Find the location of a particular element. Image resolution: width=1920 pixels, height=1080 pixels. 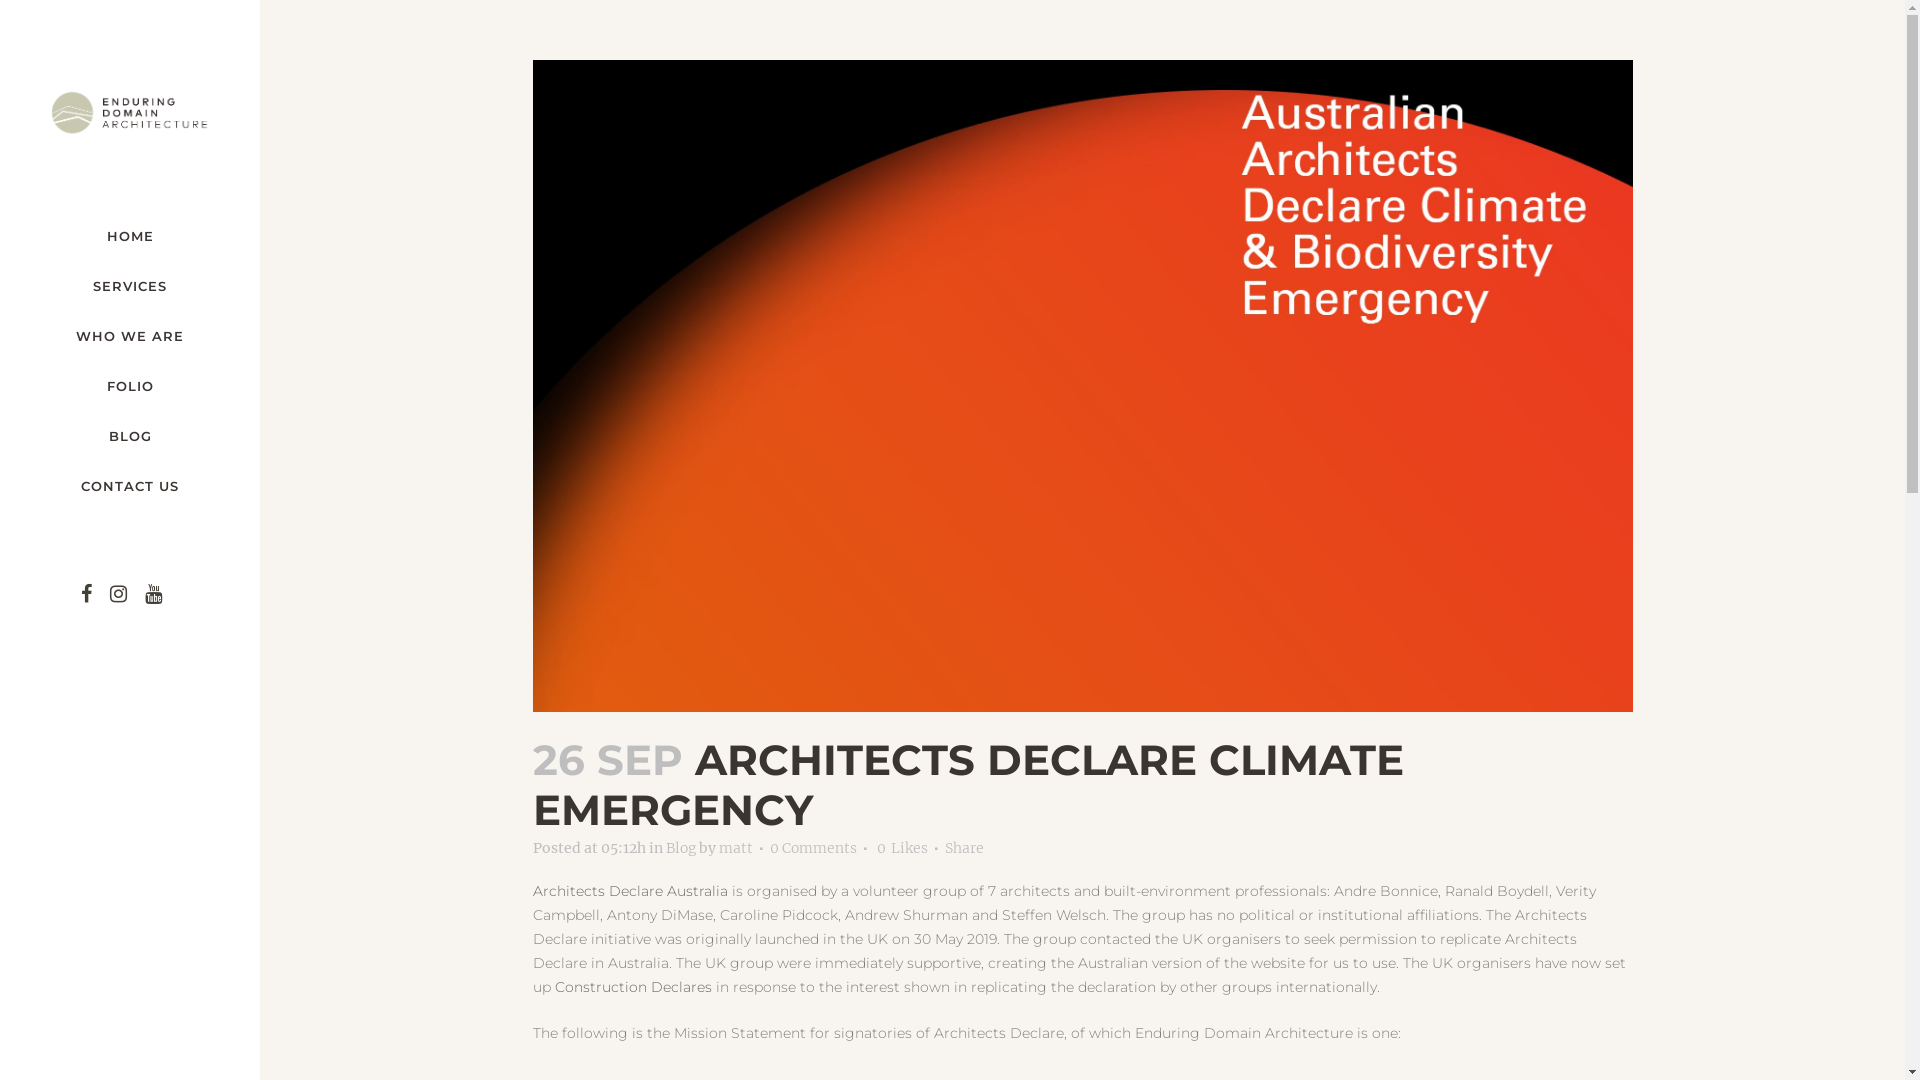

Folio is located at coordinates (1092, 851).